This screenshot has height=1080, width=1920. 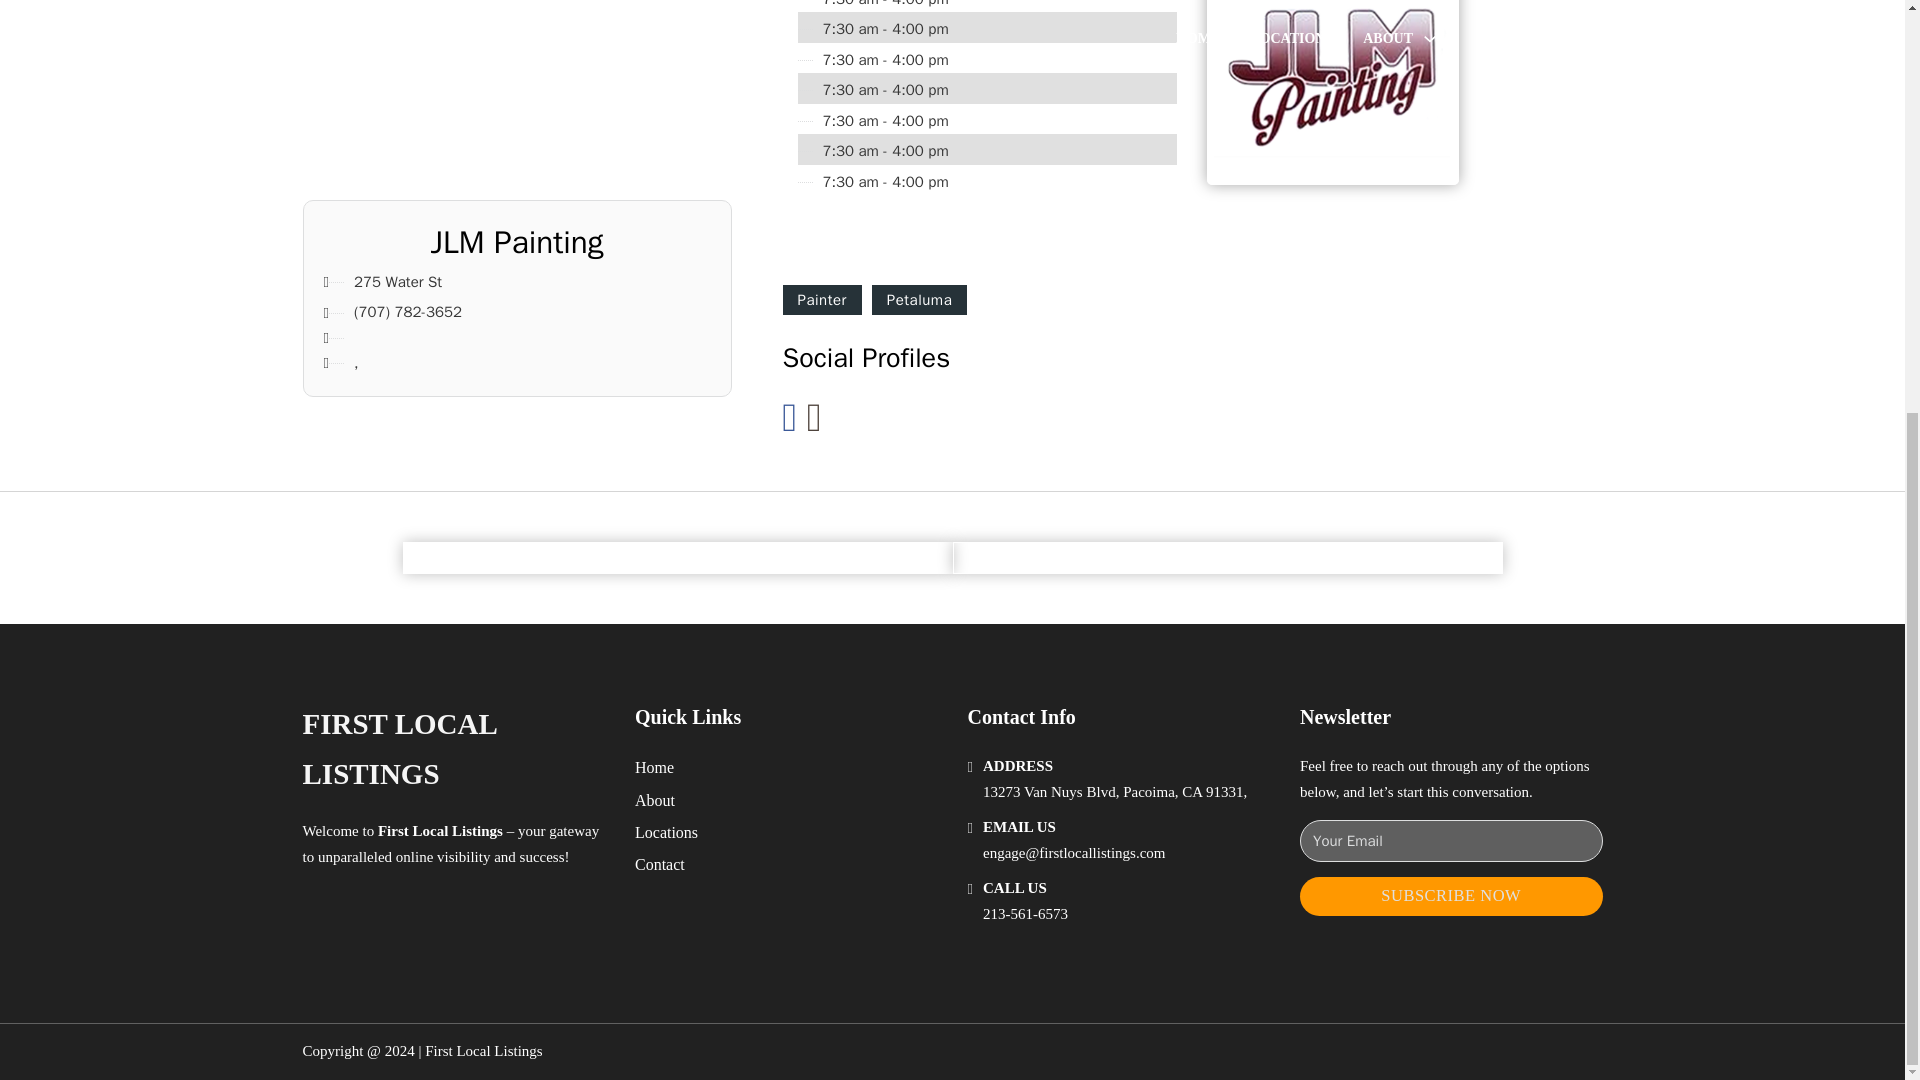 What do you see at coordinates (1025, 914) in the screenshot?
I see `213-561-6573` at bounding box center [1025, 914].